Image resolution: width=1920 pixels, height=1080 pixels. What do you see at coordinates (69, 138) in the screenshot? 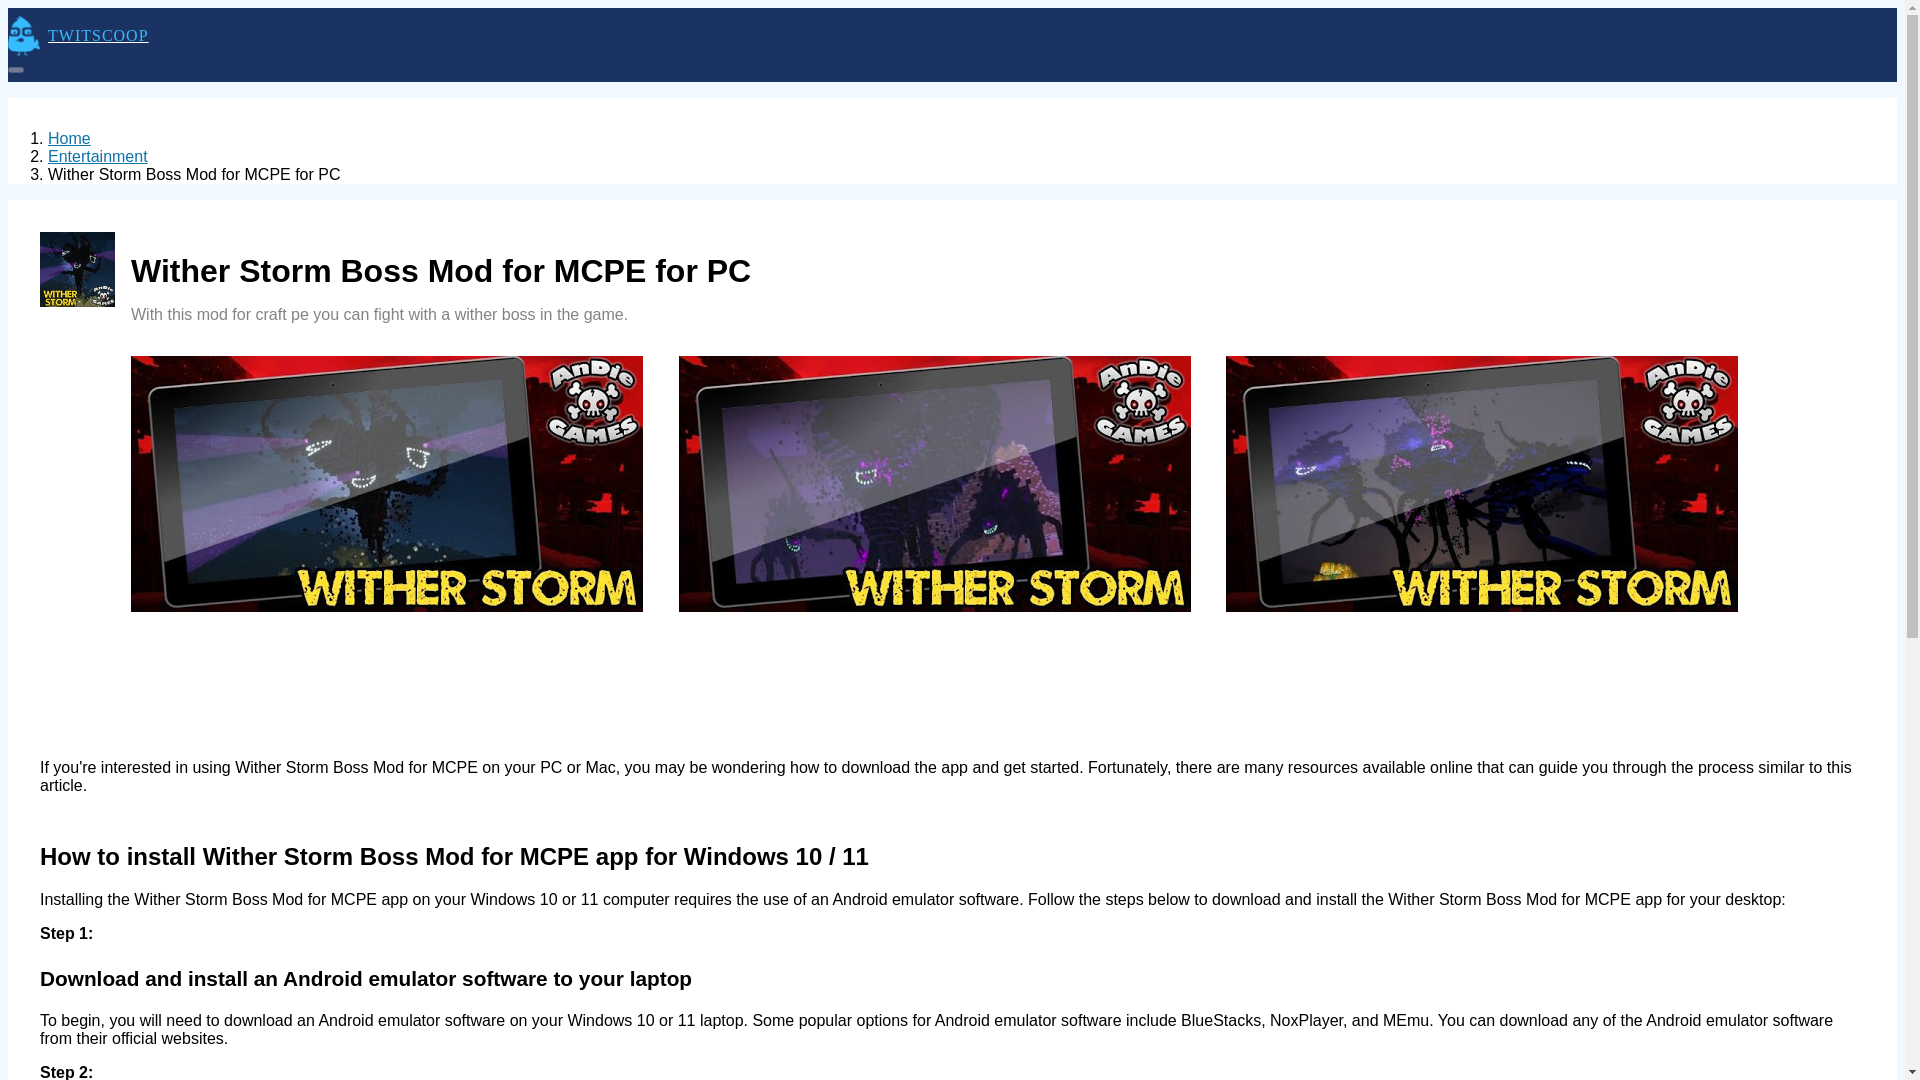
I see `Home` at bounding box center [69, 138].